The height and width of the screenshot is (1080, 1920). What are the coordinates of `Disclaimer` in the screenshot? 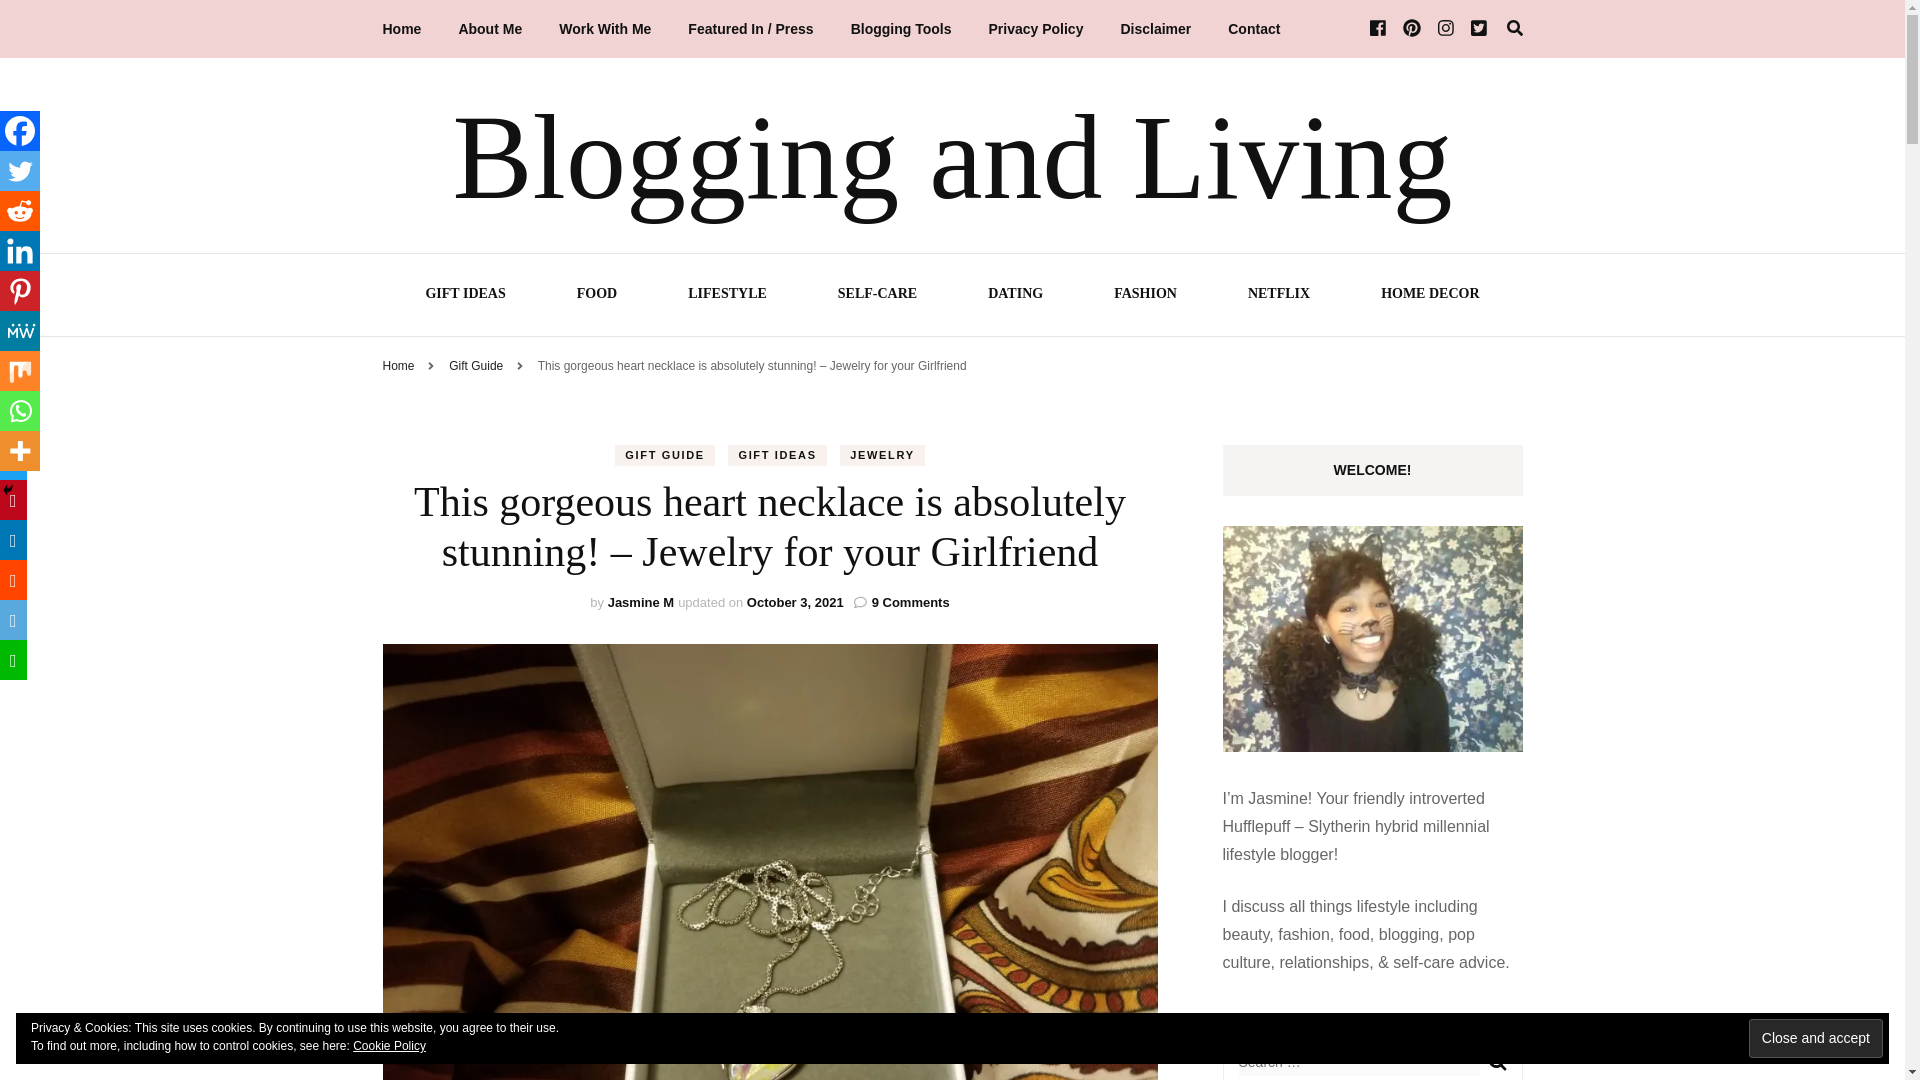 It's located at (1154, 29).